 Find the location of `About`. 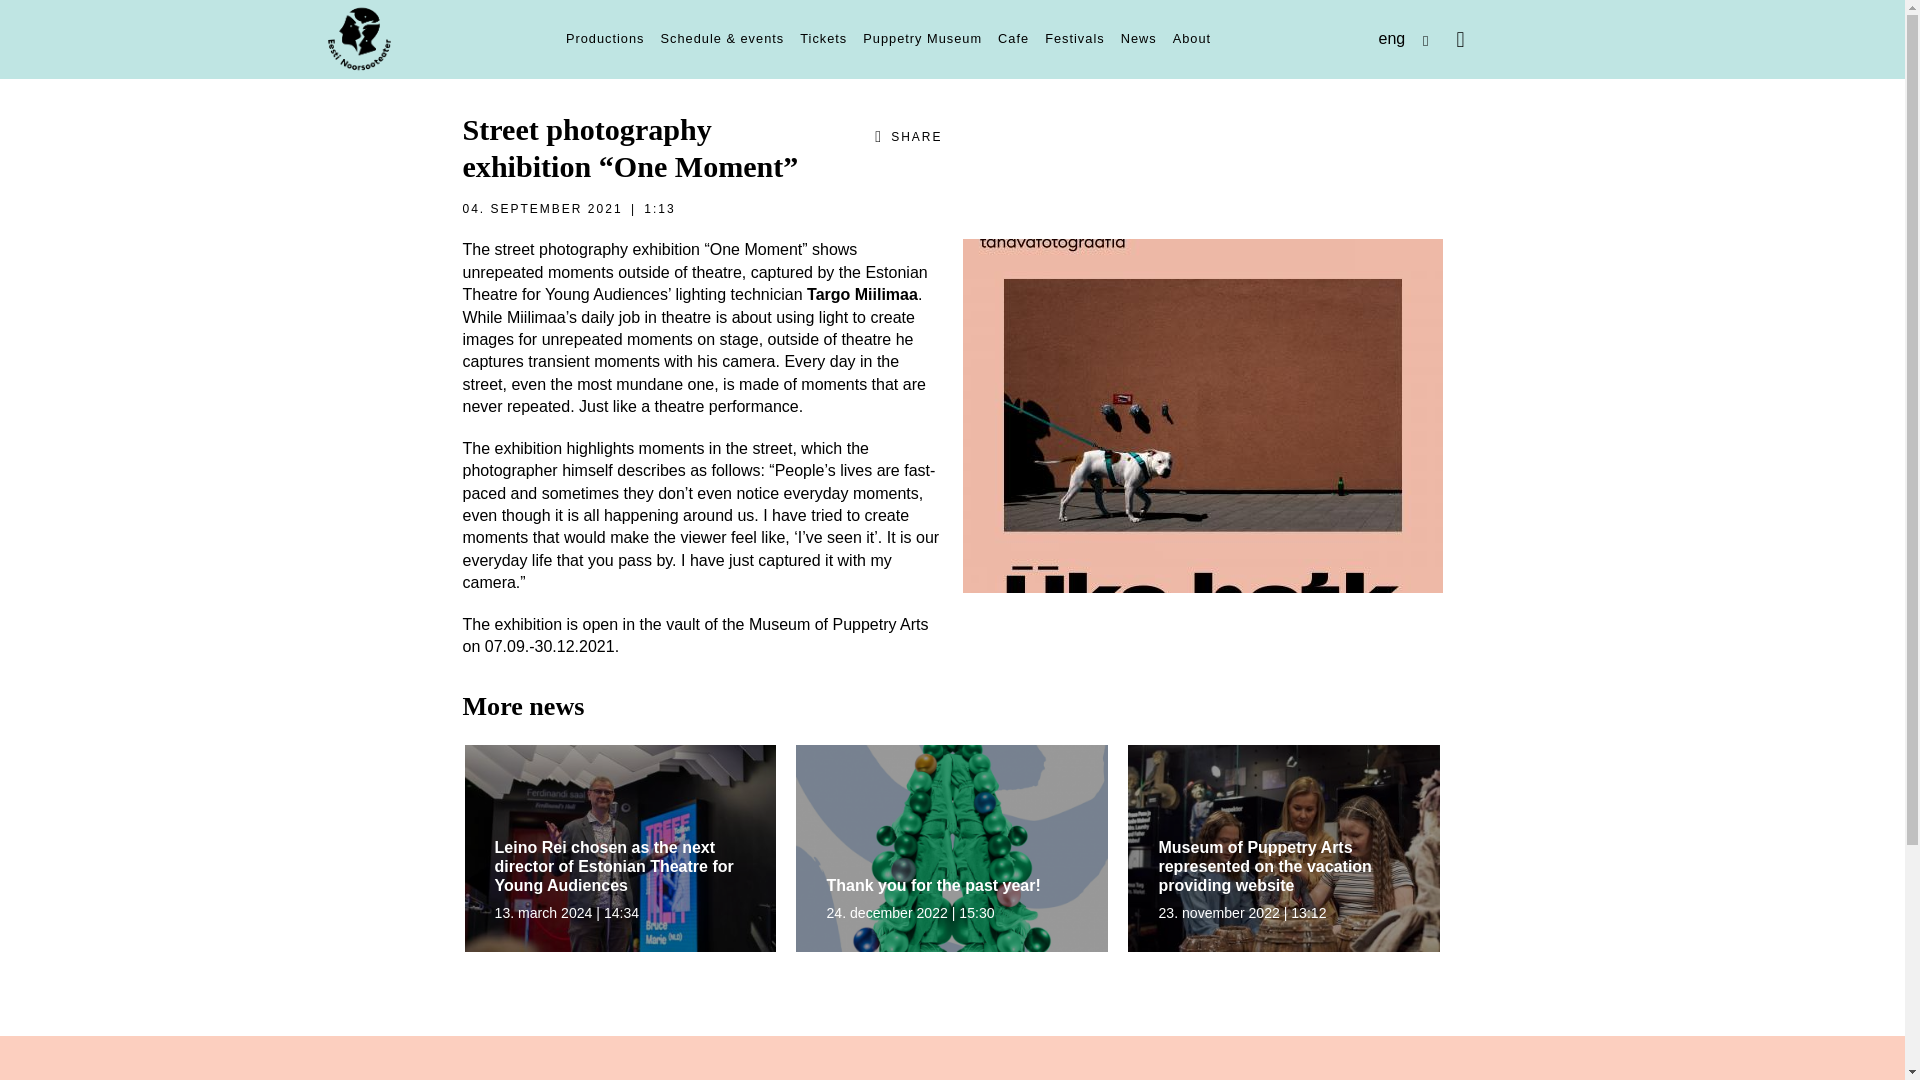

About is located at coordinates (1192, 40).